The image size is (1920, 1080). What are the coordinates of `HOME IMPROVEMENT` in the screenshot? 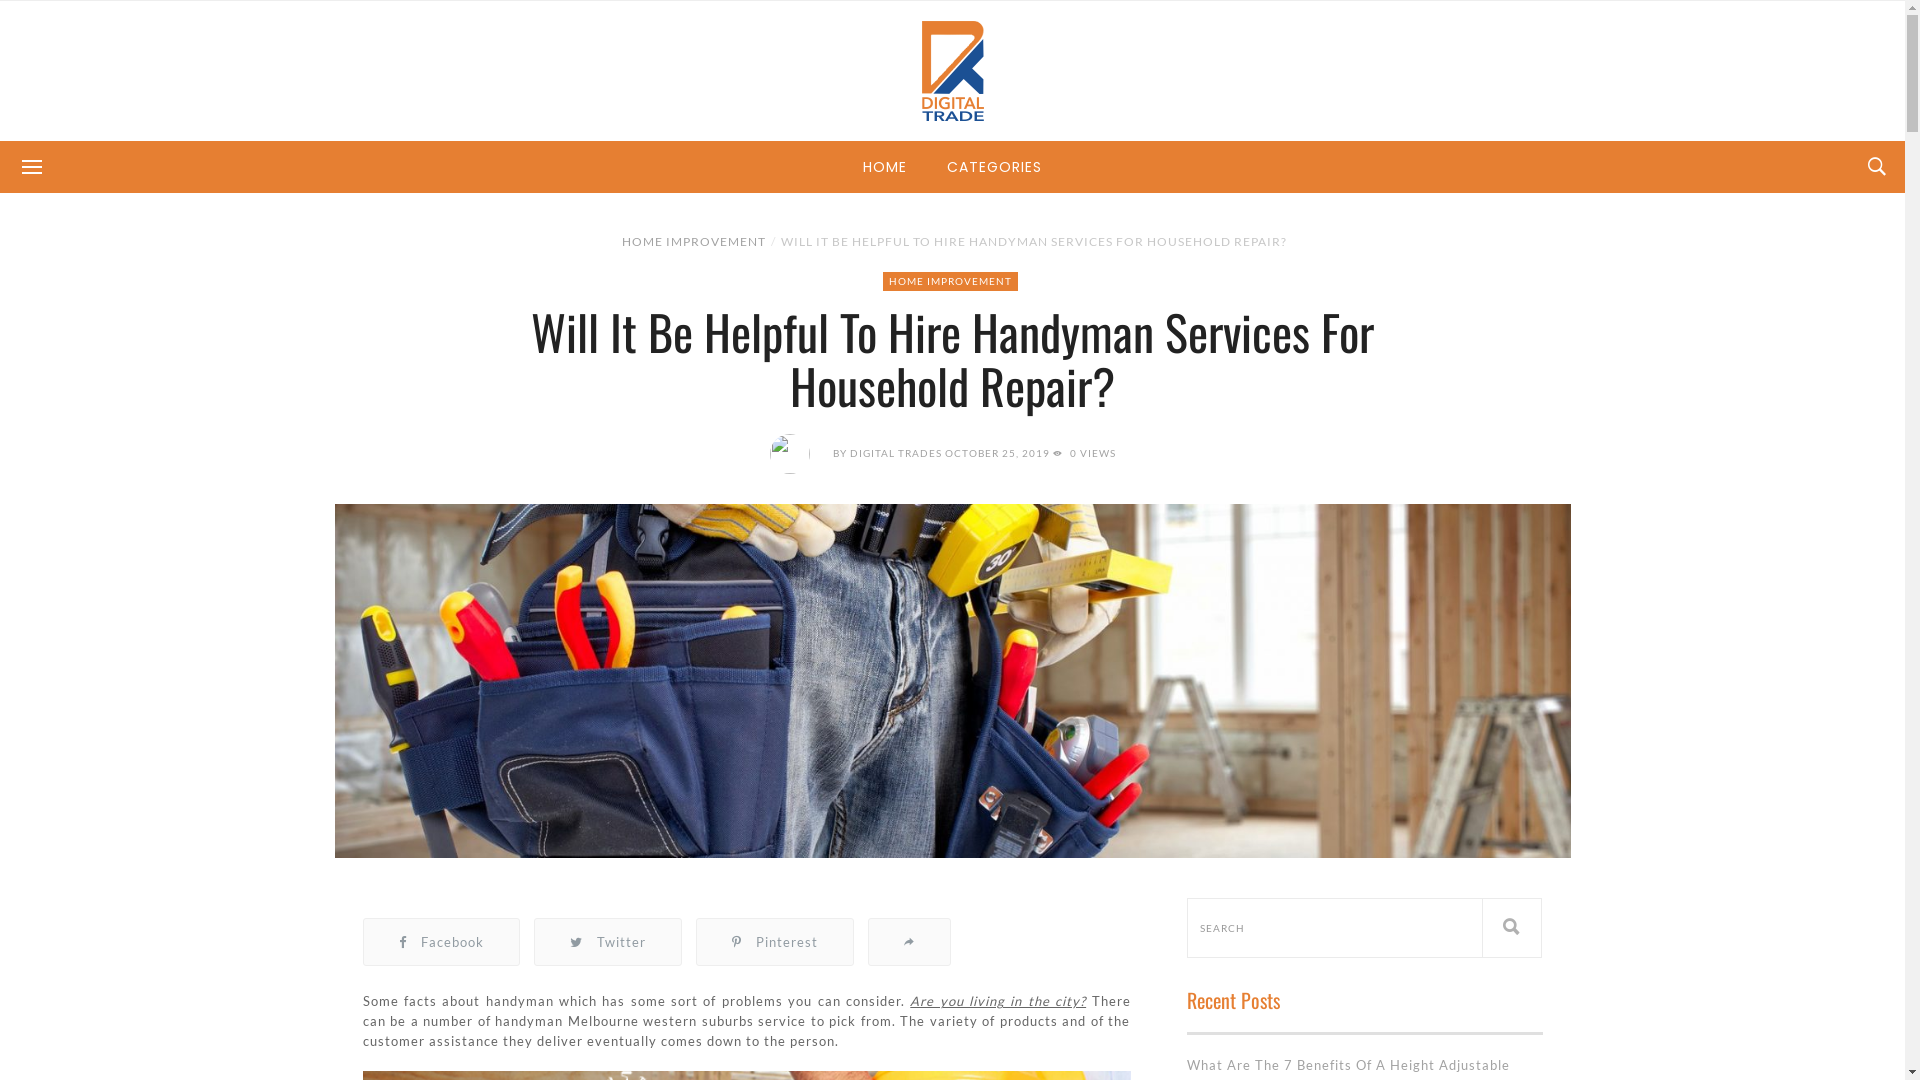 It's located at (694, 242).